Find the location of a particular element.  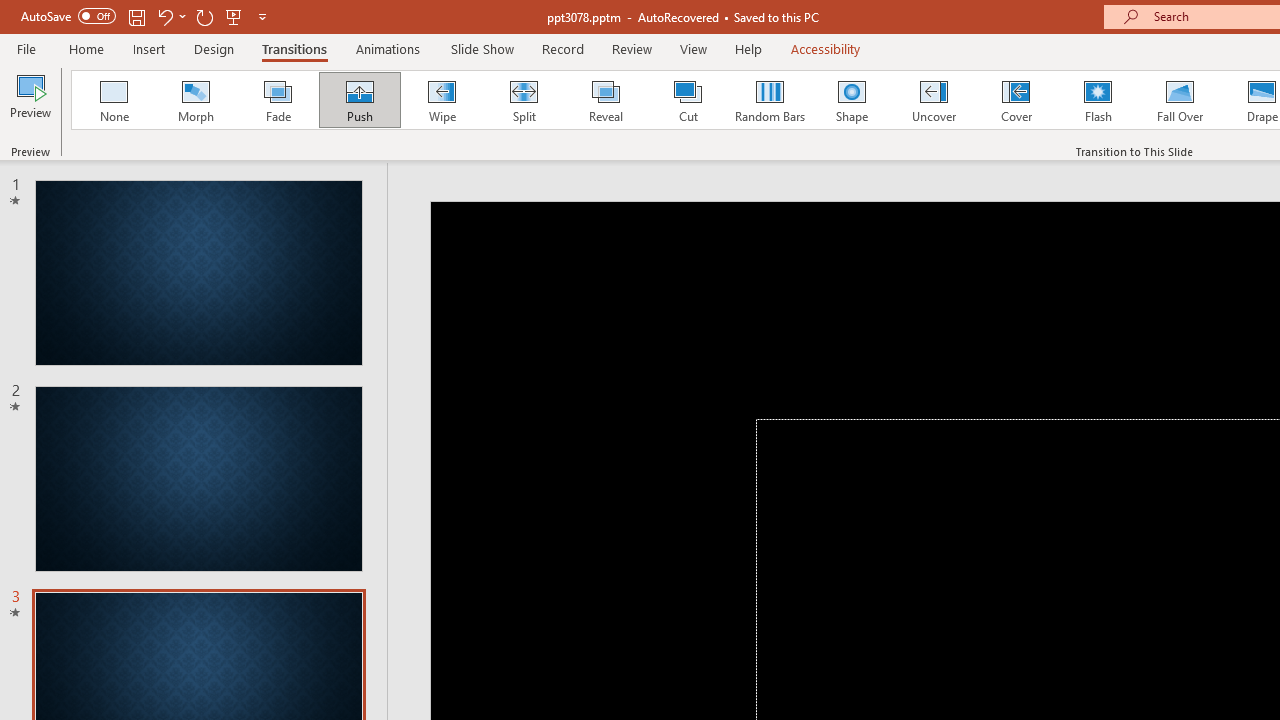

Random Bars is located at coordinates (770, 100).